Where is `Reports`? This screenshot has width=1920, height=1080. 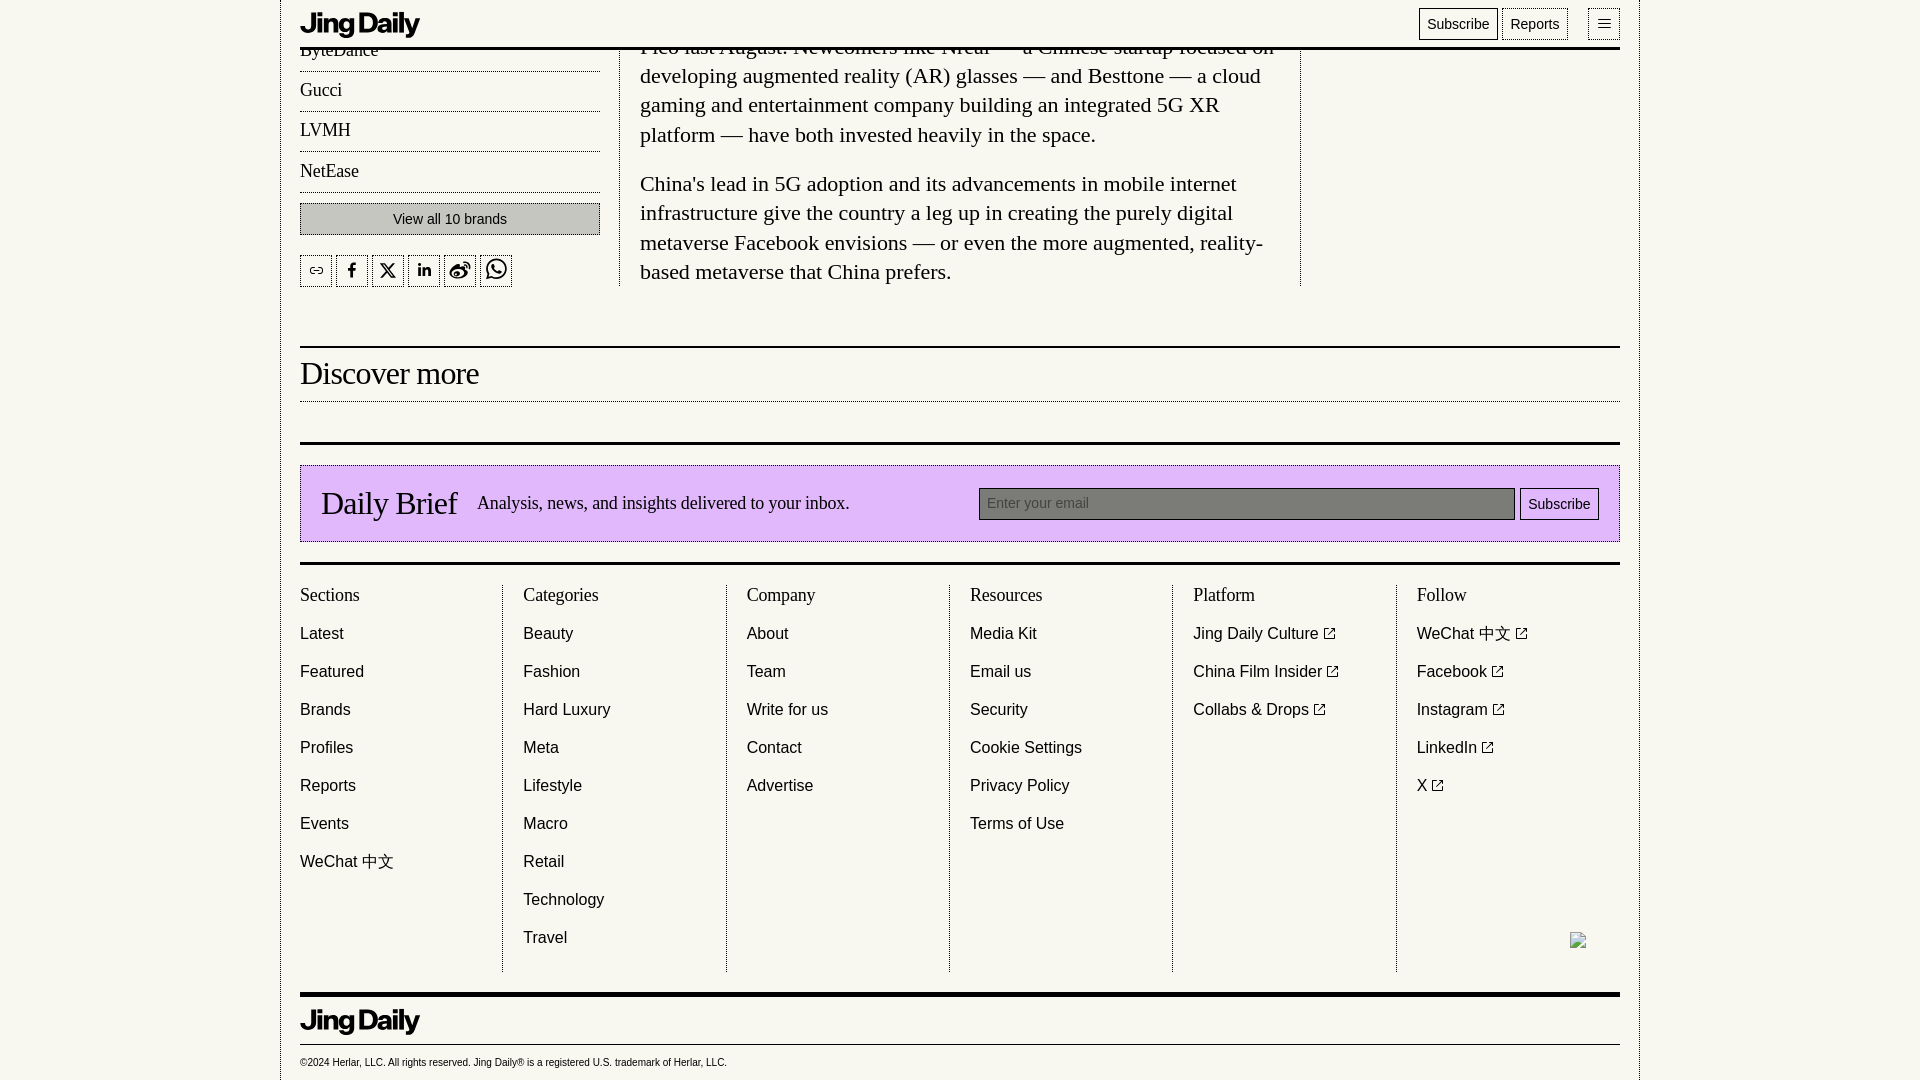
Reports is located at coordinates (327, 786).